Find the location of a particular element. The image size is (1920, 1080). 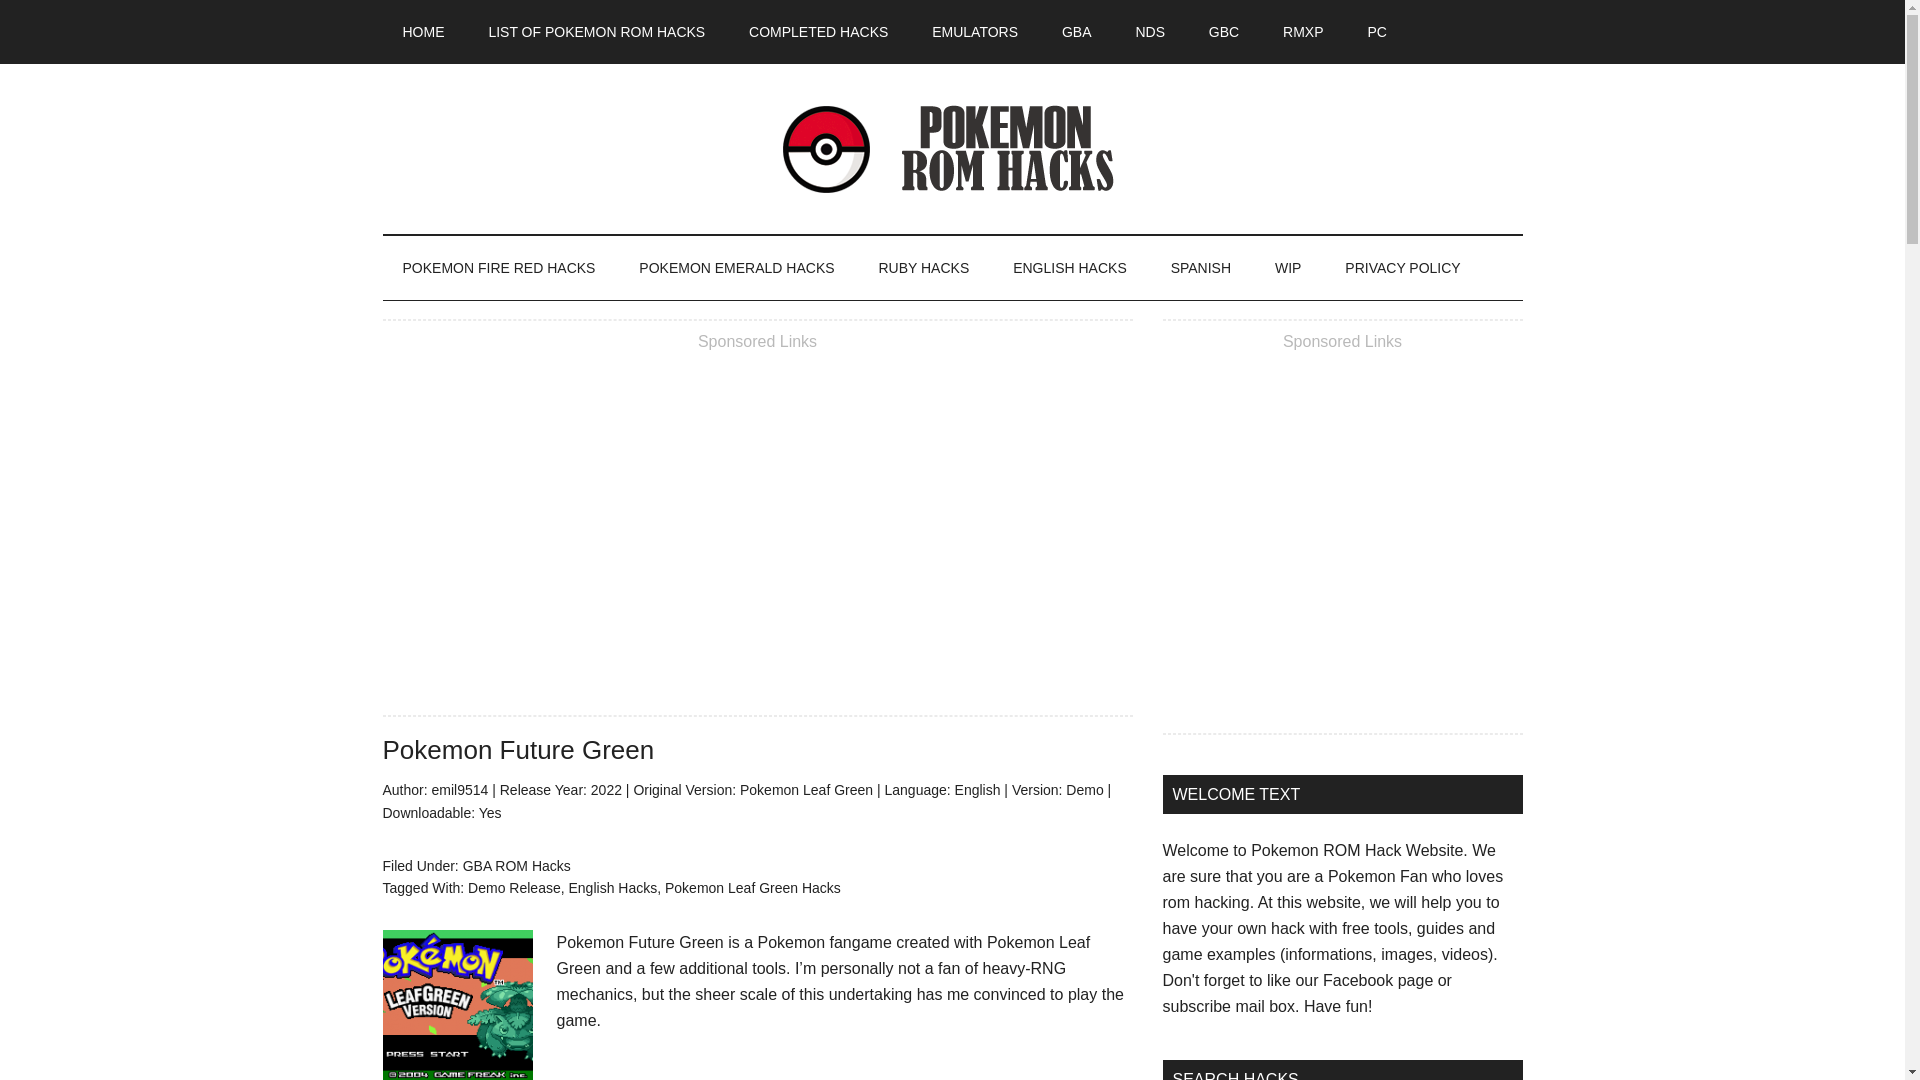

Pokemon Leaf Green Hacks is located at coordinates (752, 888).